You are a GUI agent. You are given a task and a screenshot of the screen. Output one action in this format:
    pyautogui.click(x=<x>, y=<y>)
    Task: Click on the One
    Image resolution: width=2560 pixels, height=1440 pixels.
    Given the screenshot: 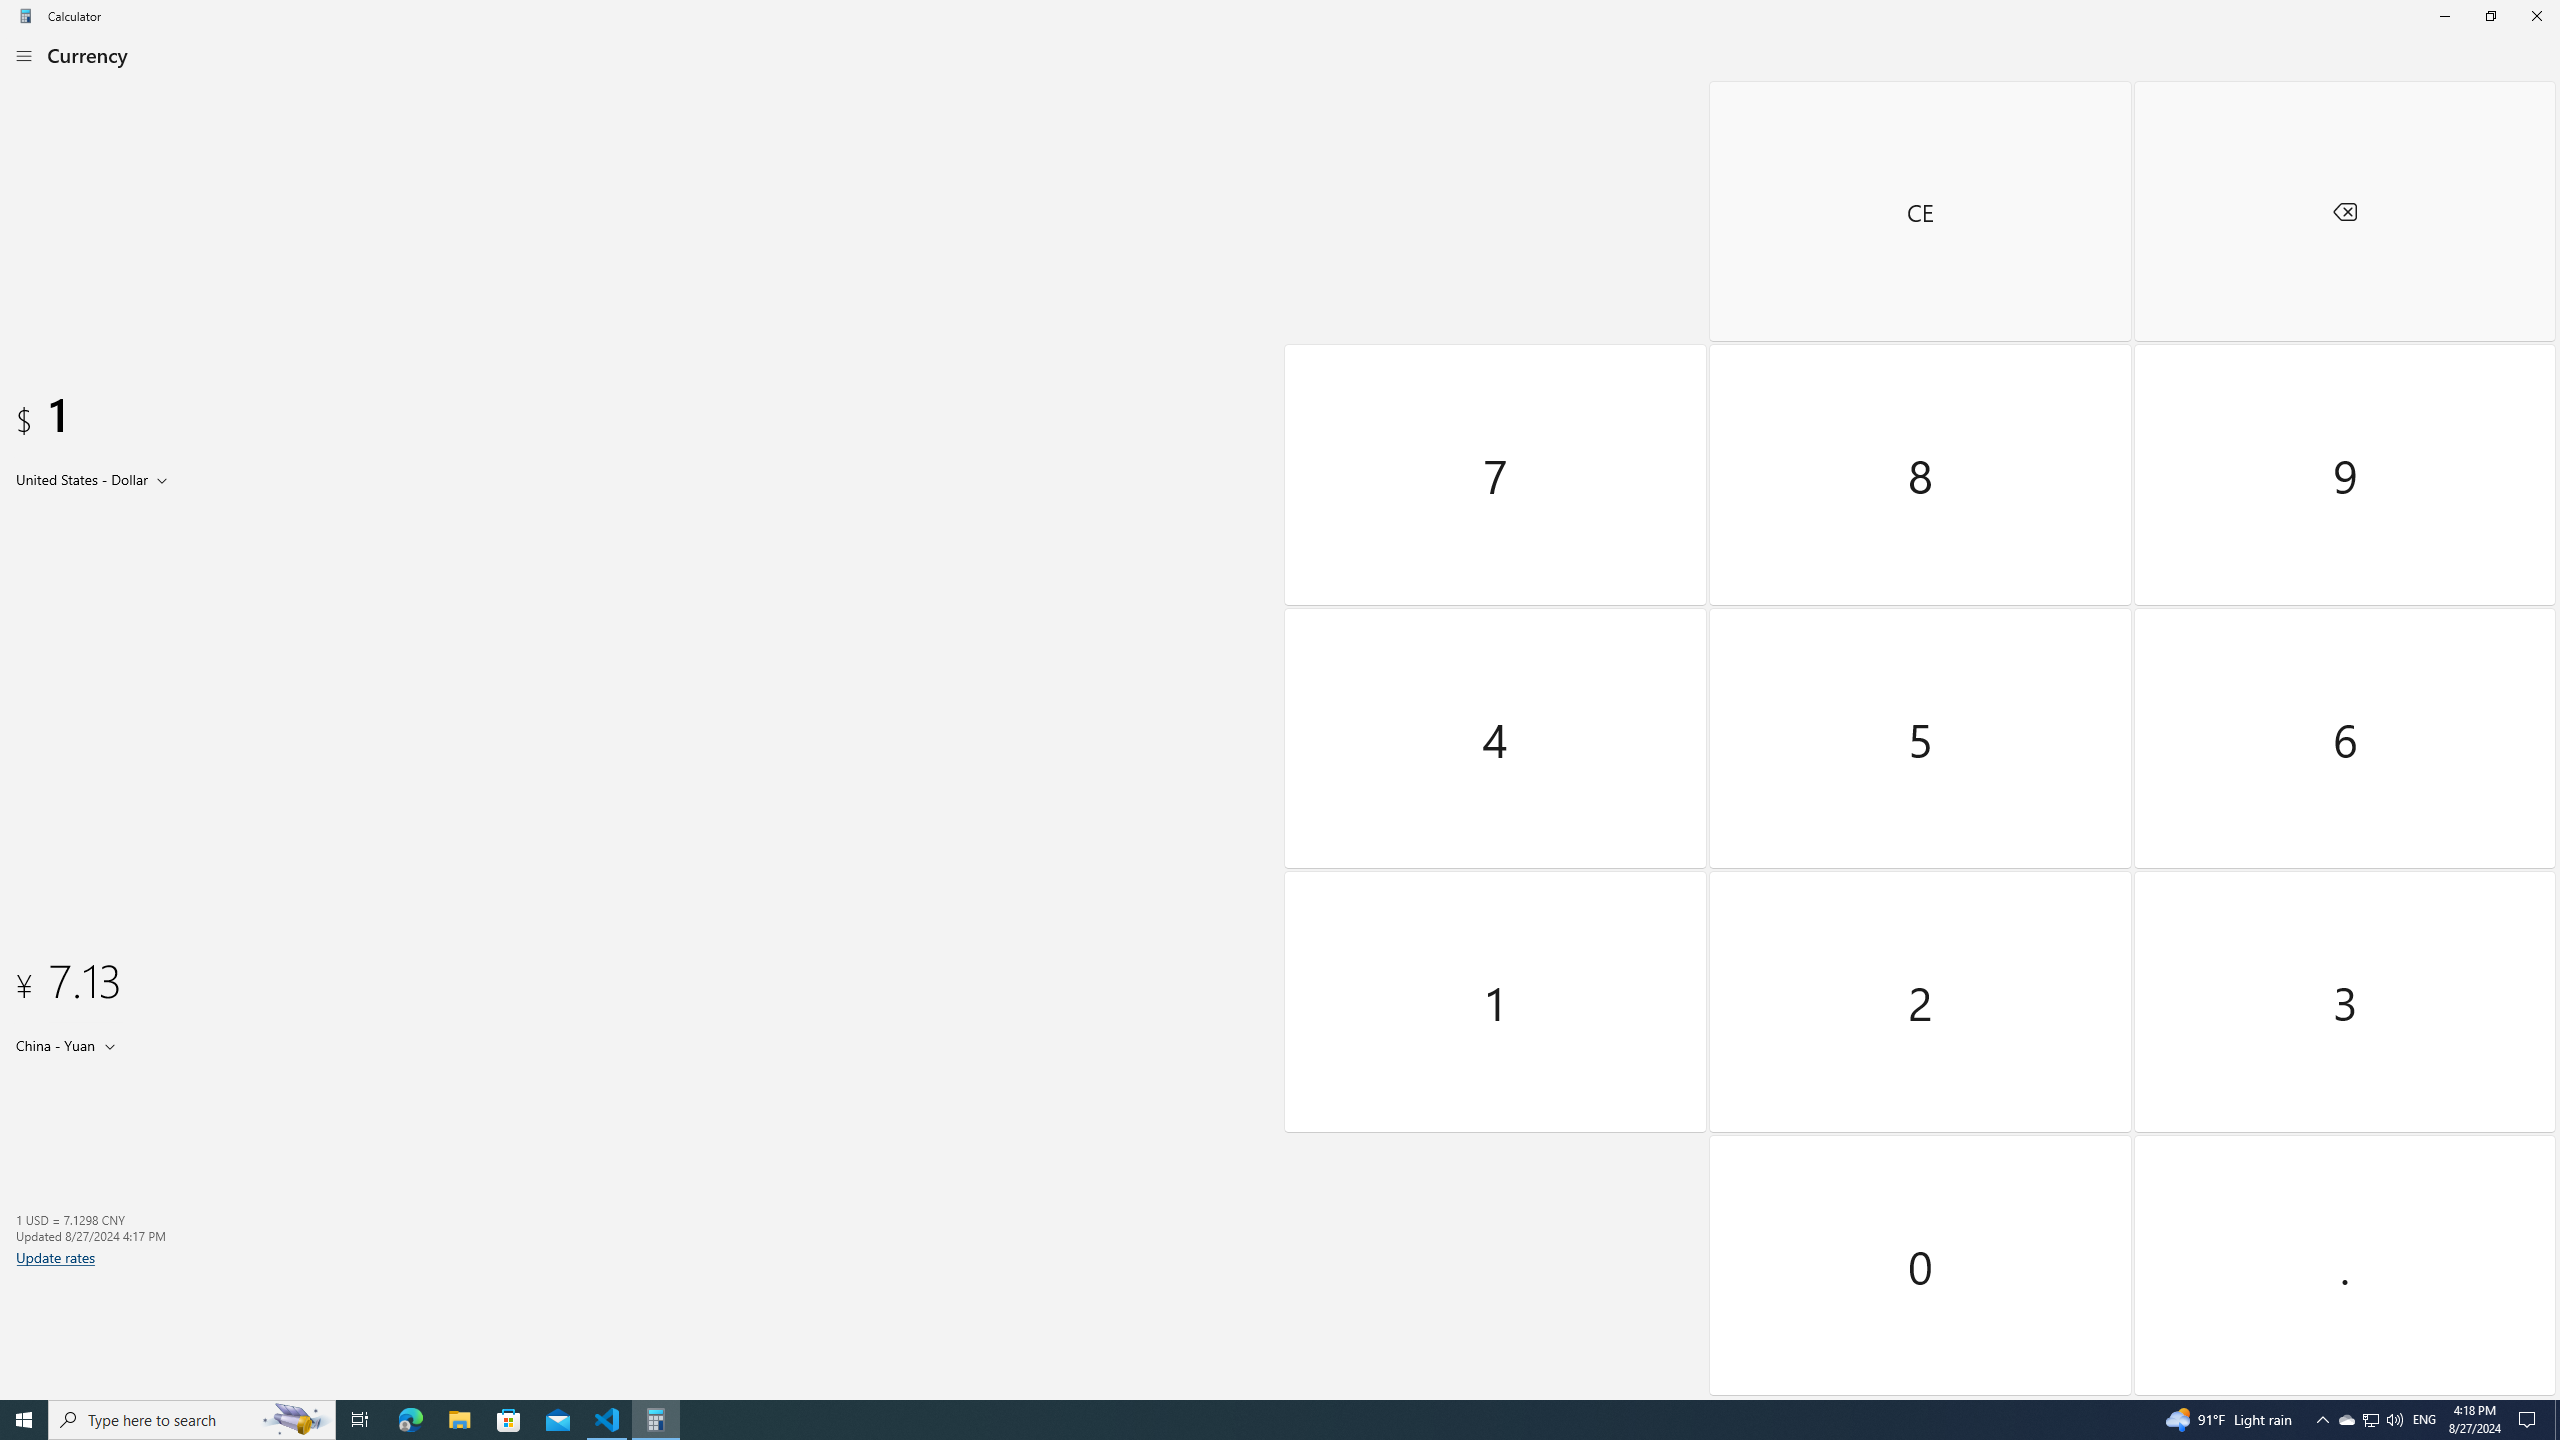 What is the action you would take?
    pyautogui.click(x=1496, y=1002)
    